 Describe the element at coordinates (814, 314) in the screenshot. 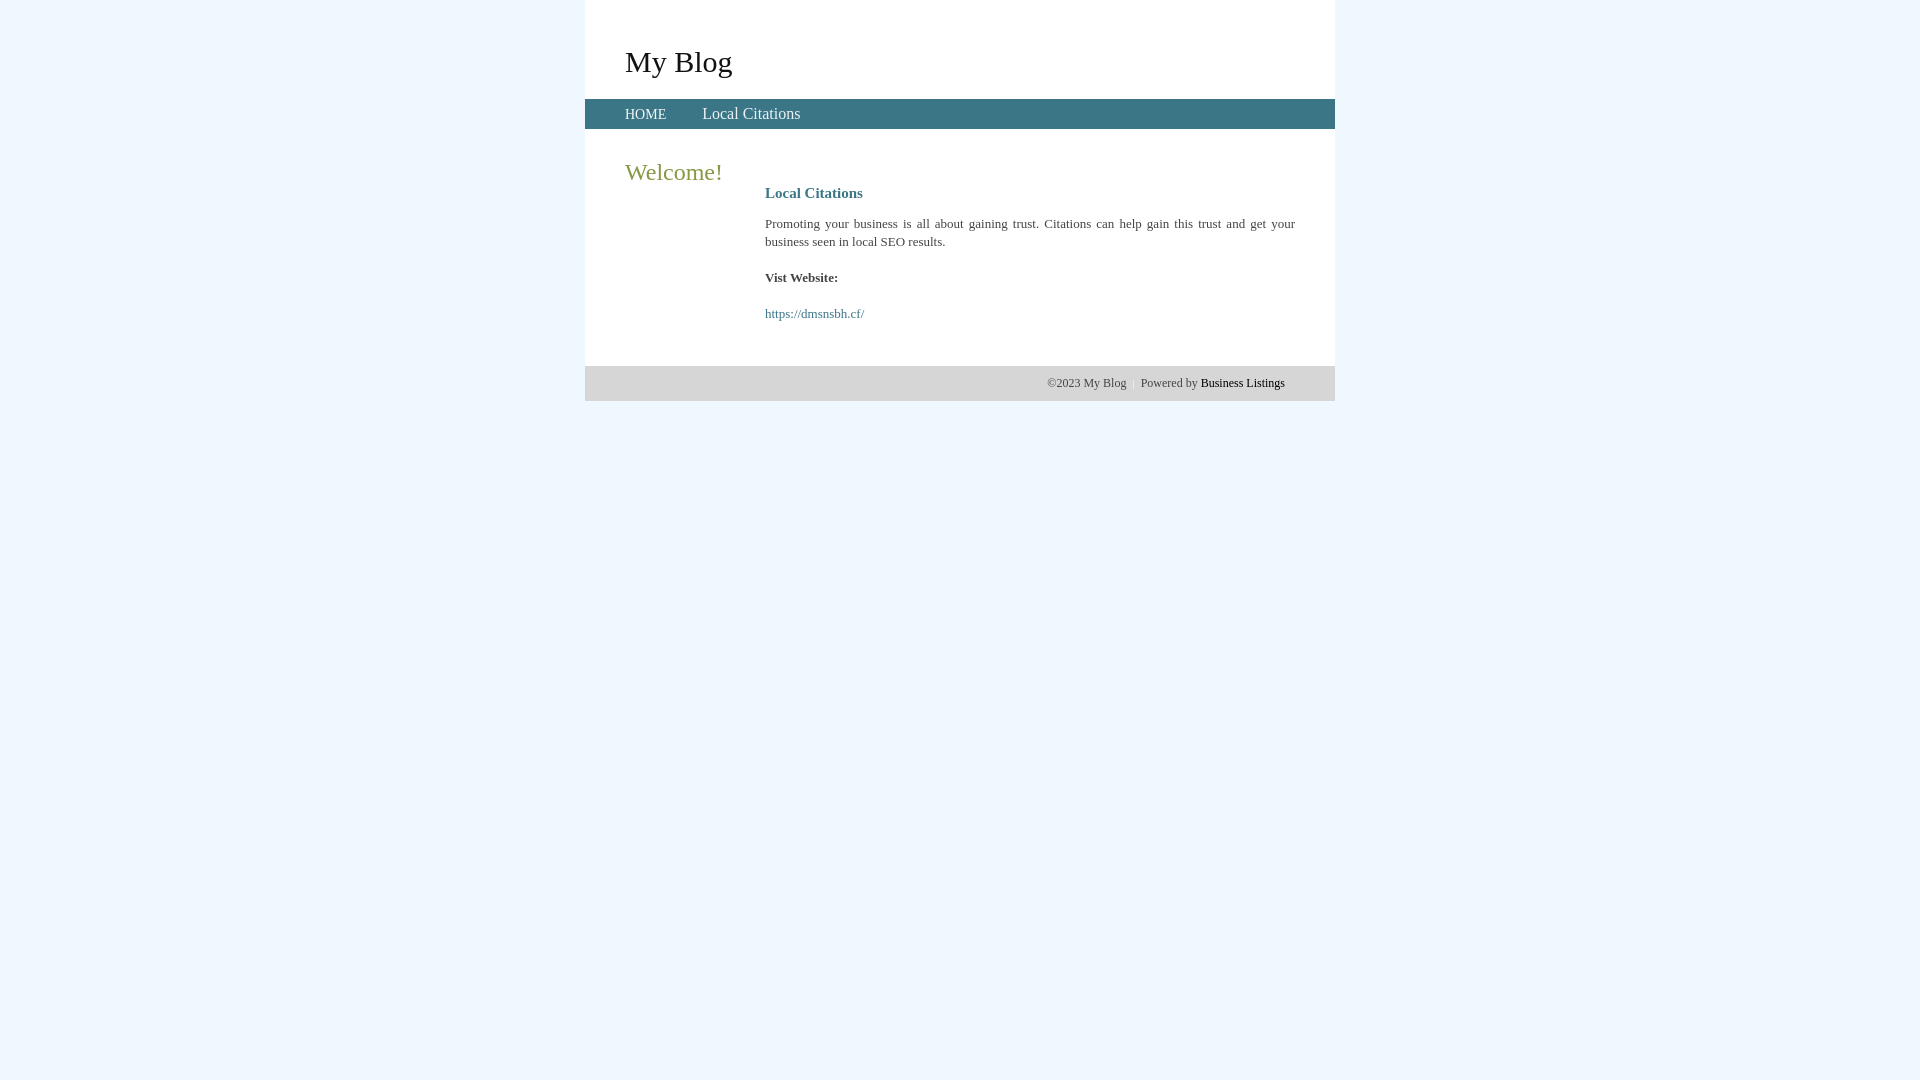

I see `https://dmsnsbh.cf/` at that location.